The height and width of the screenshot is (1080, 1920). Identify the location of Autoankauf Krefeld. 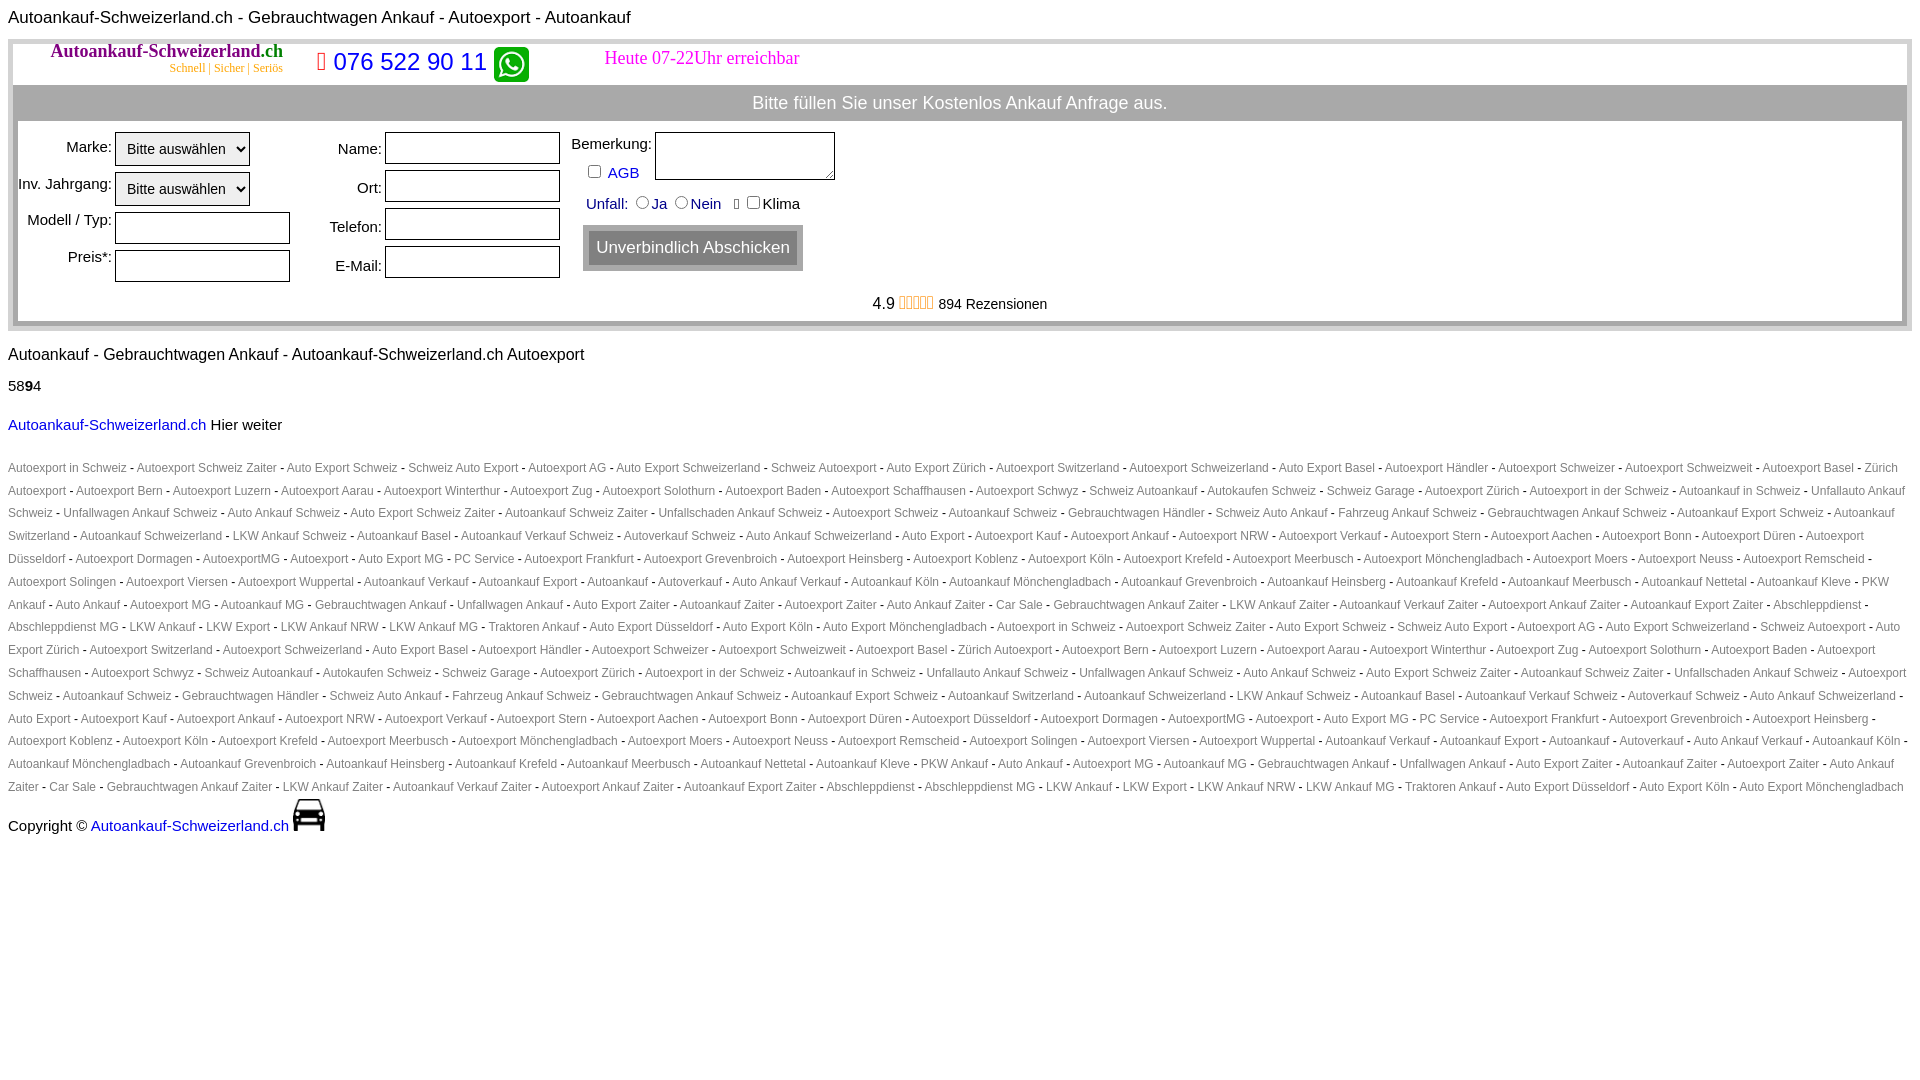
(1447, 582).